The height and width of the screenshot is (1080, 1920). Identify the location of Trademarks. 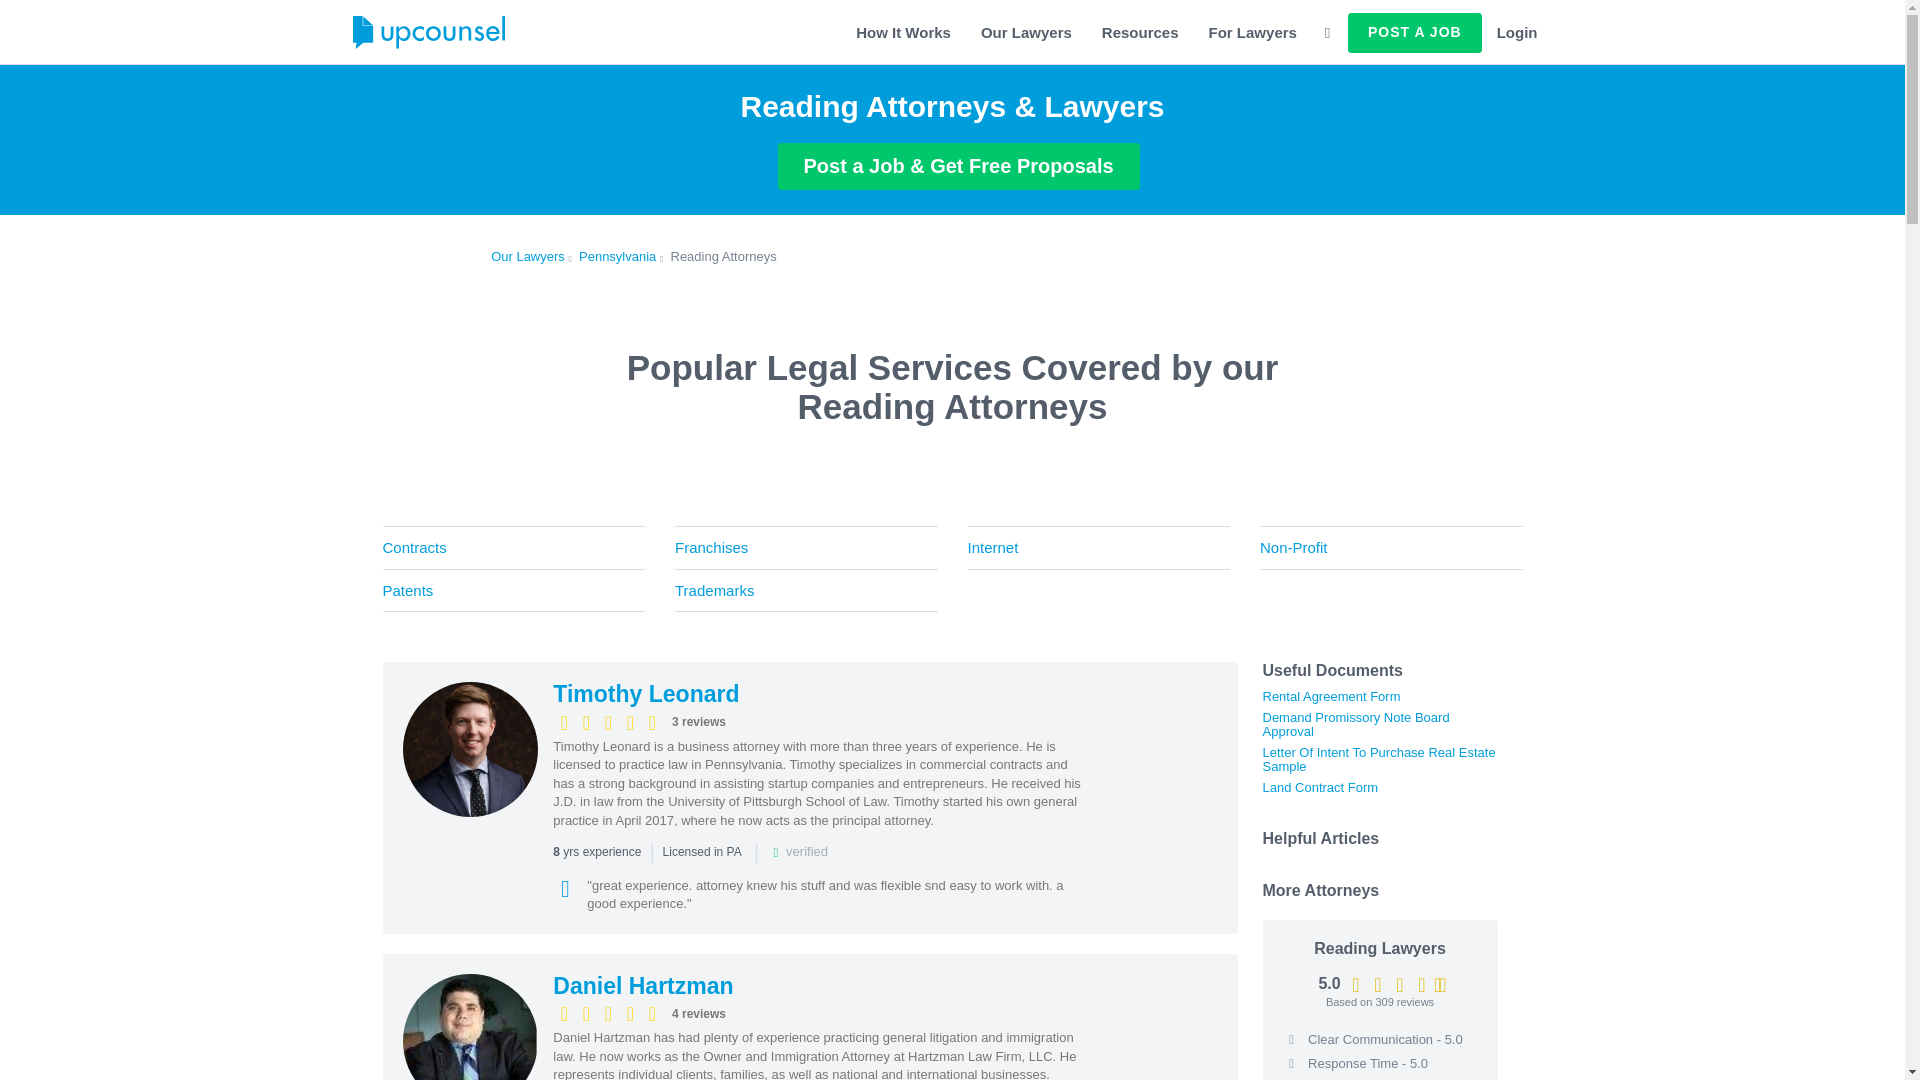
(806, 591).